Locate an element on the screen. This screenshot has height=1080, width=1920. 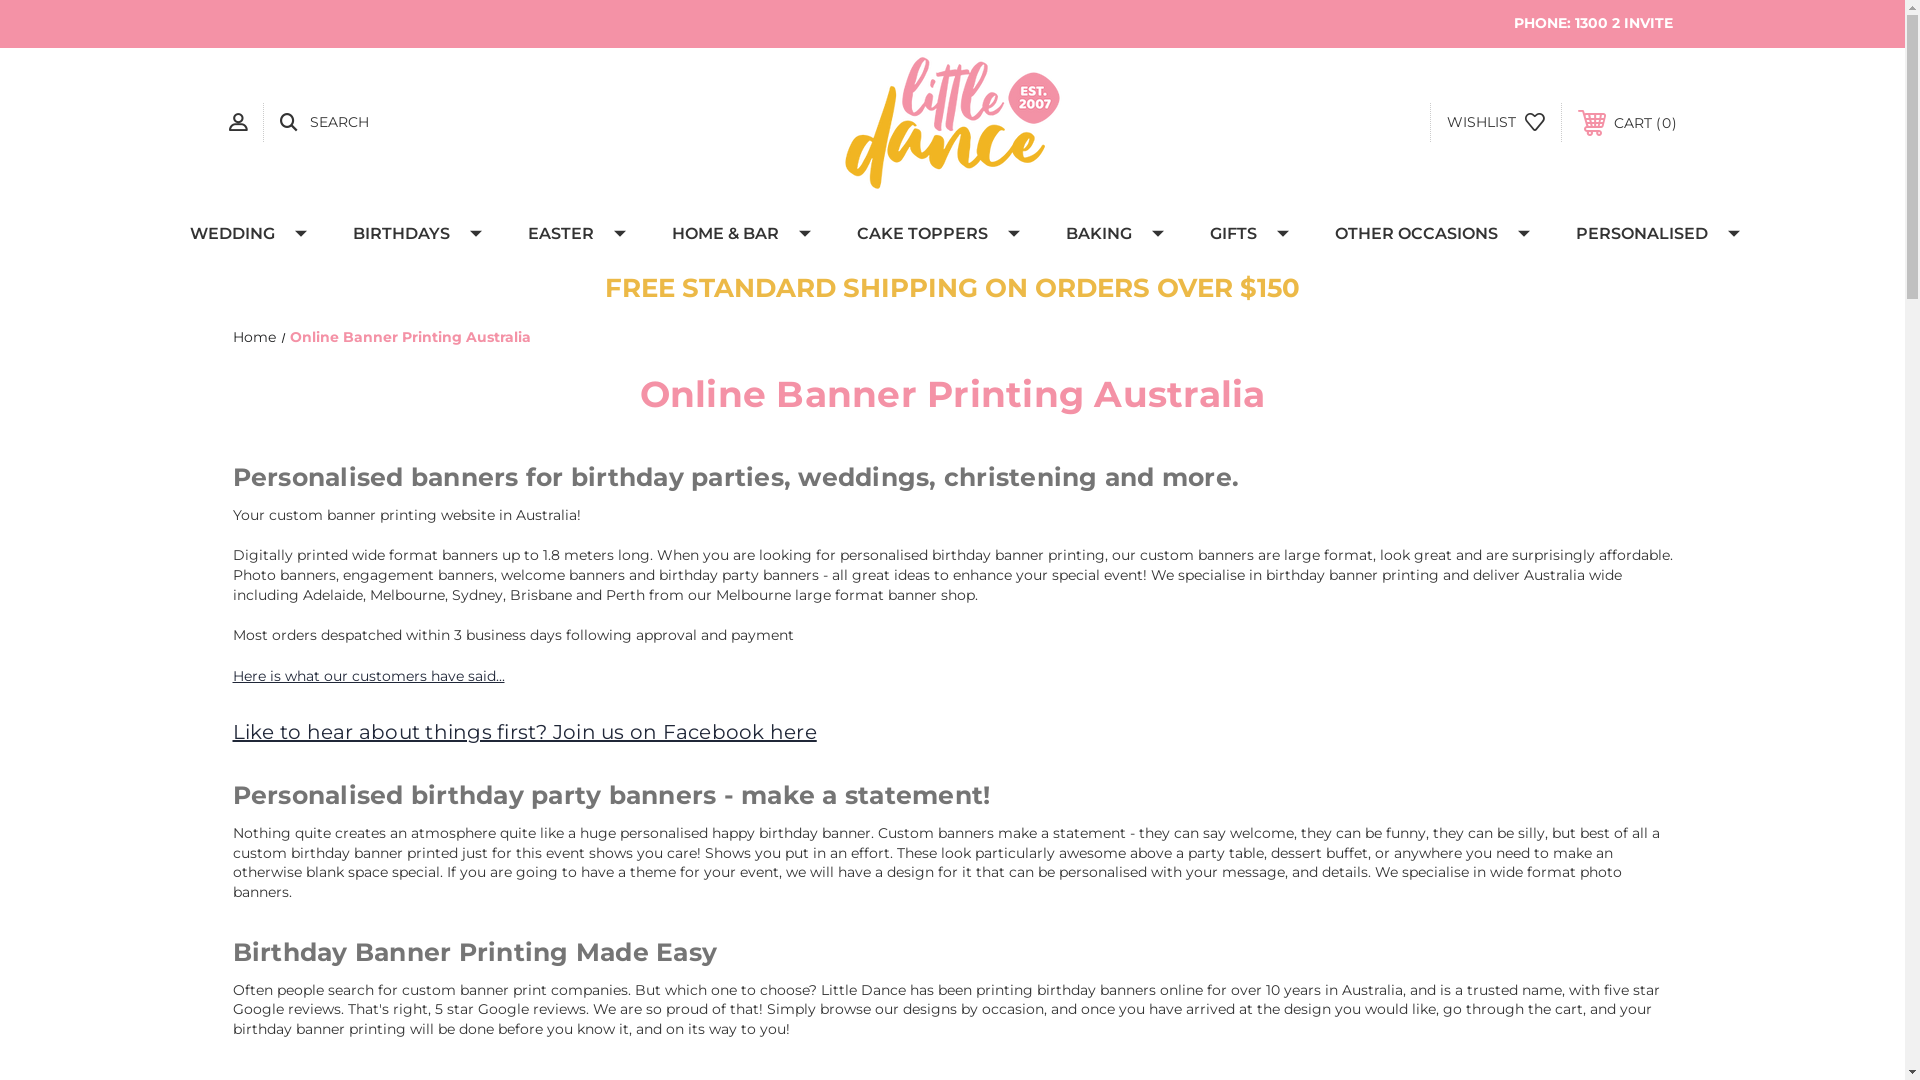
OTHER OCCASIONS is located at coordinates (1420, 234).